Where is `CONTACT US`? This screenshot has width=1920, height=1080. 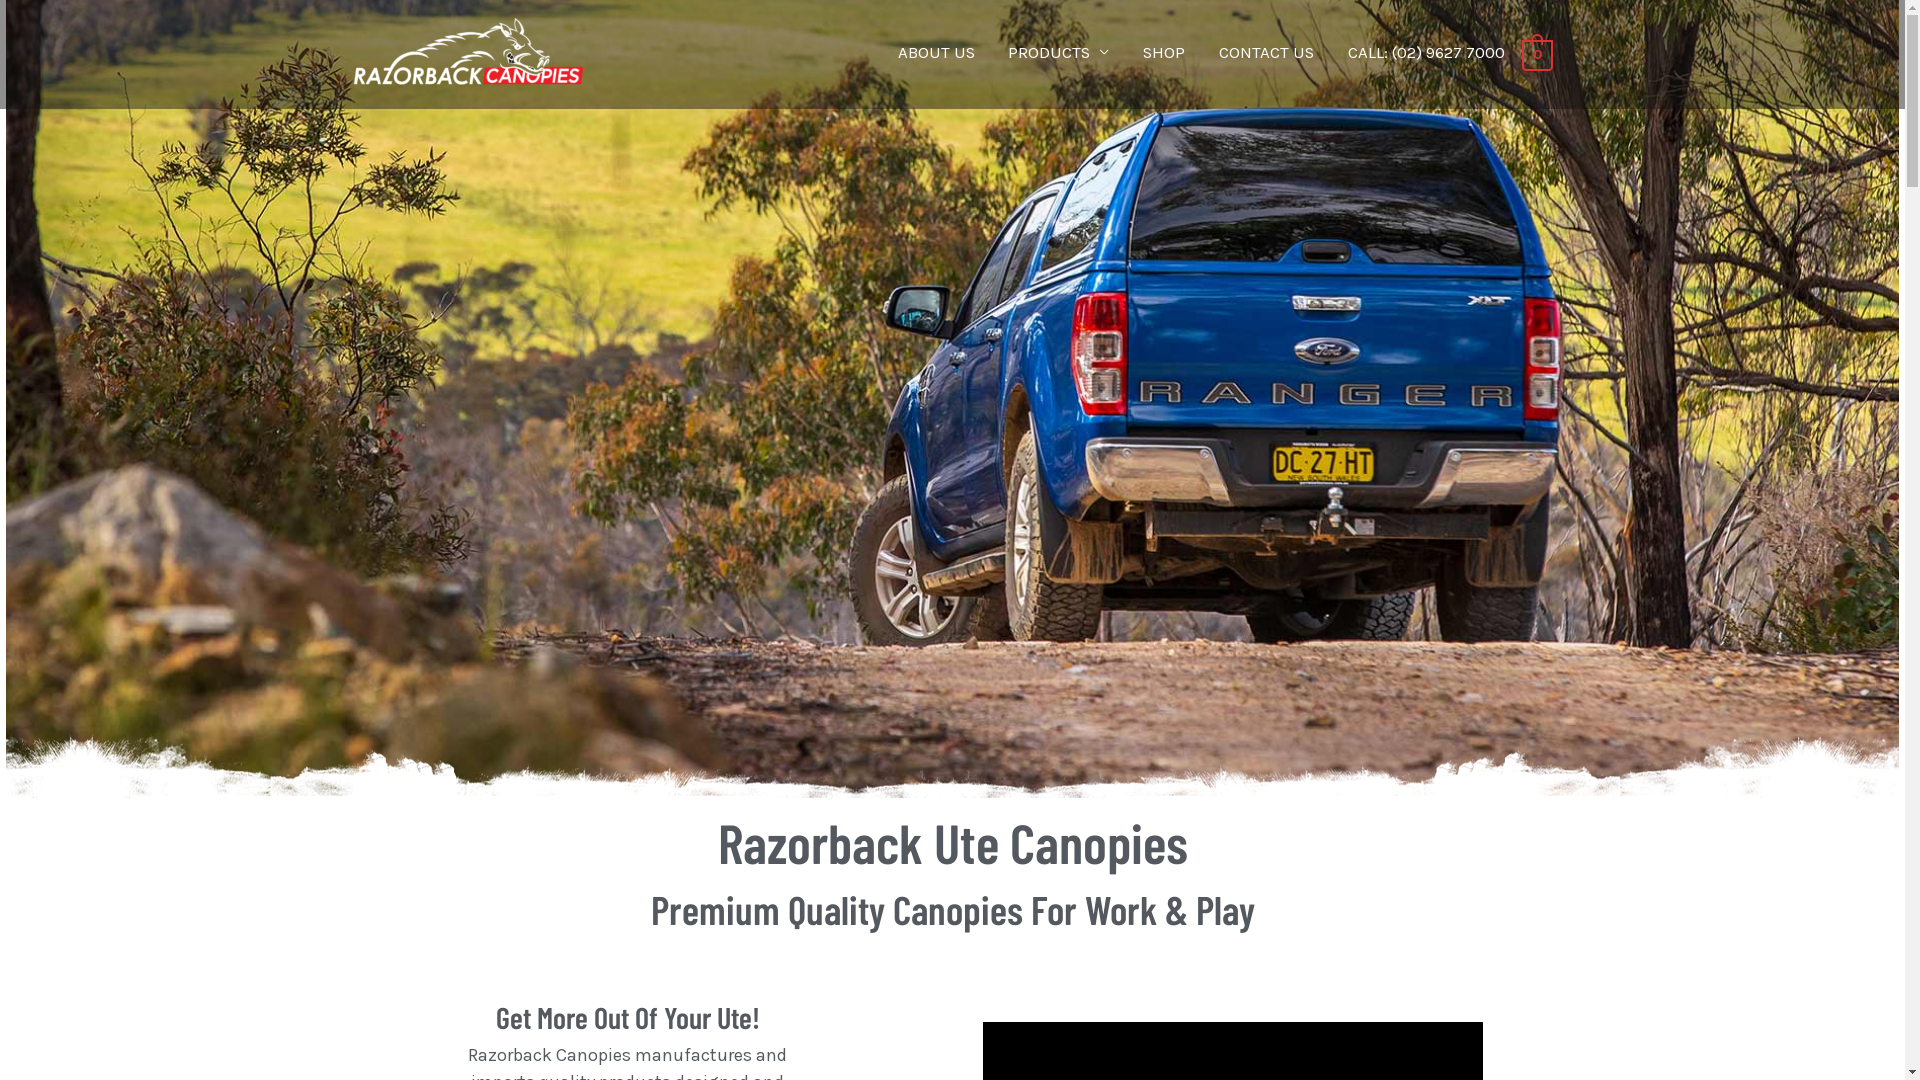
CONTACT US is located at coordinates (1266, 52).